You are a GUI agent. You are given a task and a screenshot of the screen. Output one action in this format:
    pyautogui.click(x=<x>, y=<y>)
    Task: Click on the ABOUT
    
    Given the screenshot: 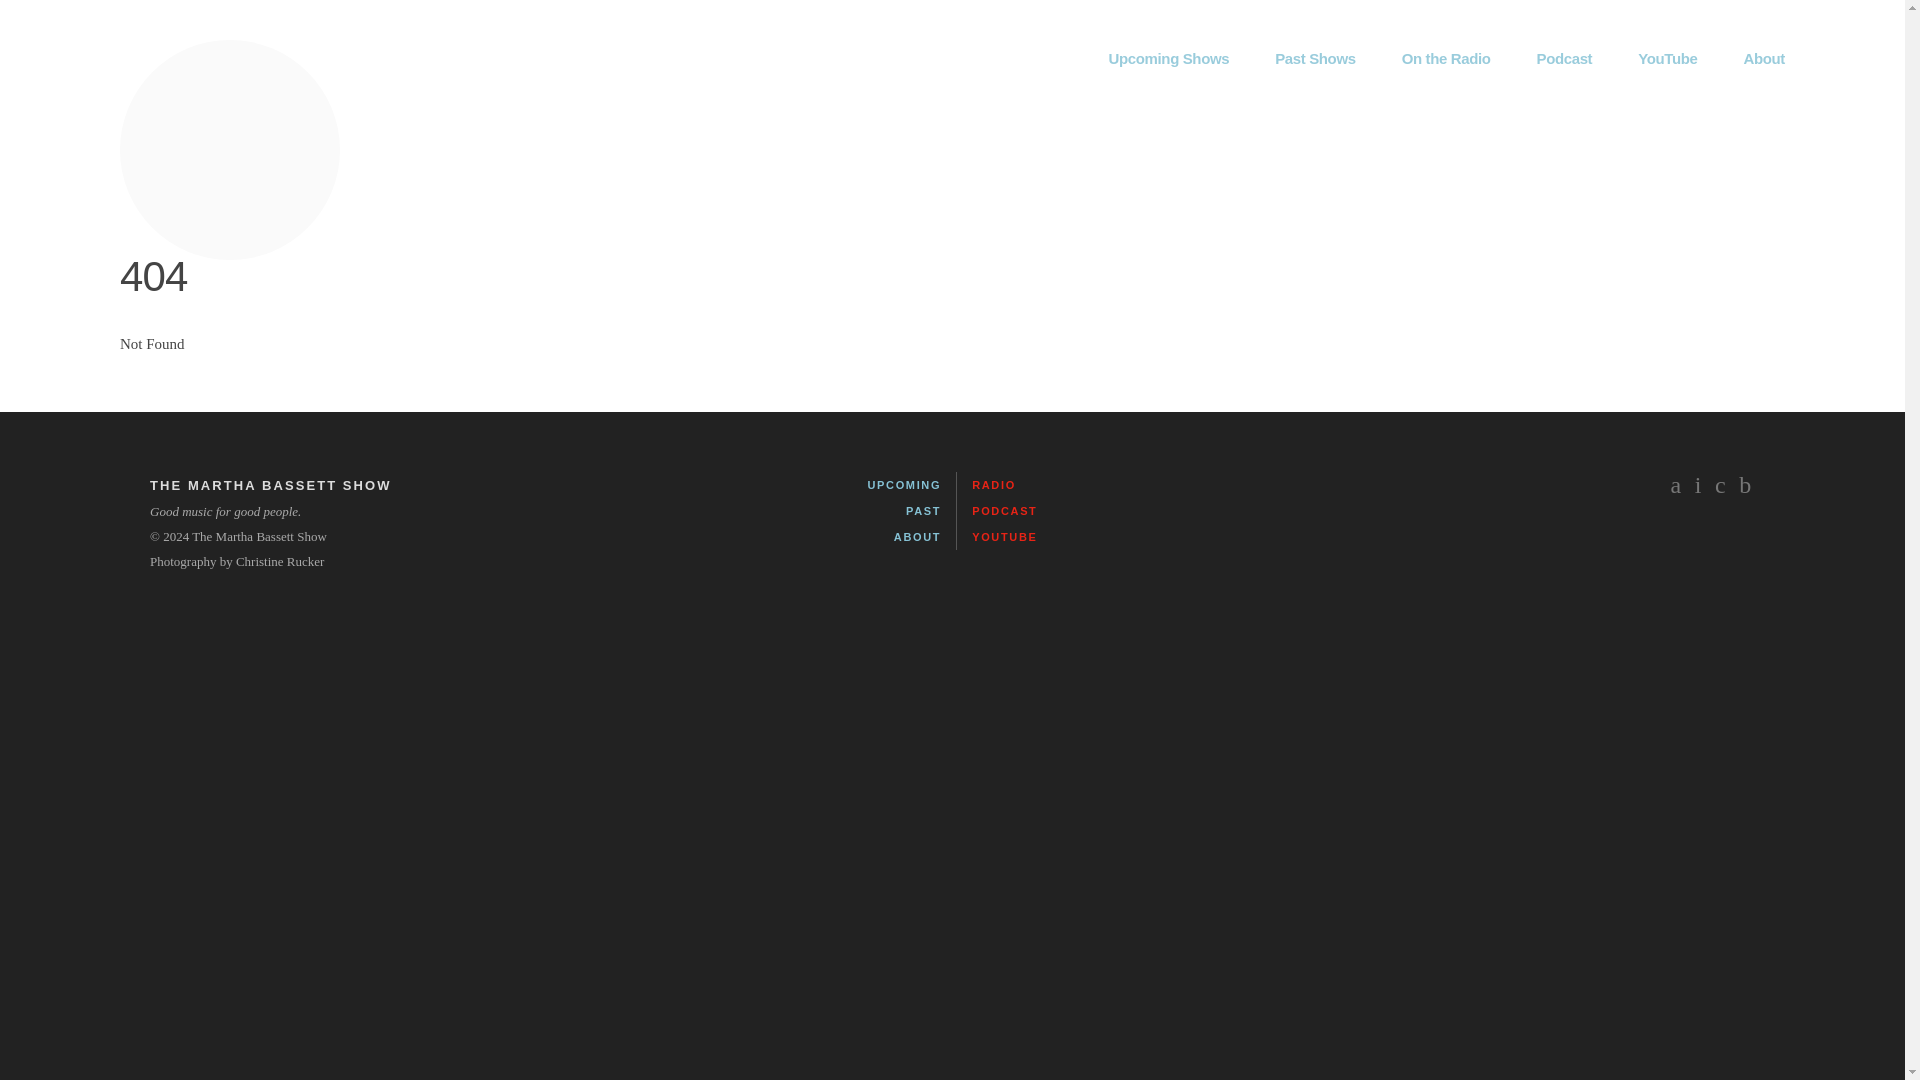 What is the action you would take?
    pyautogui.click(x=917, y=537)
    